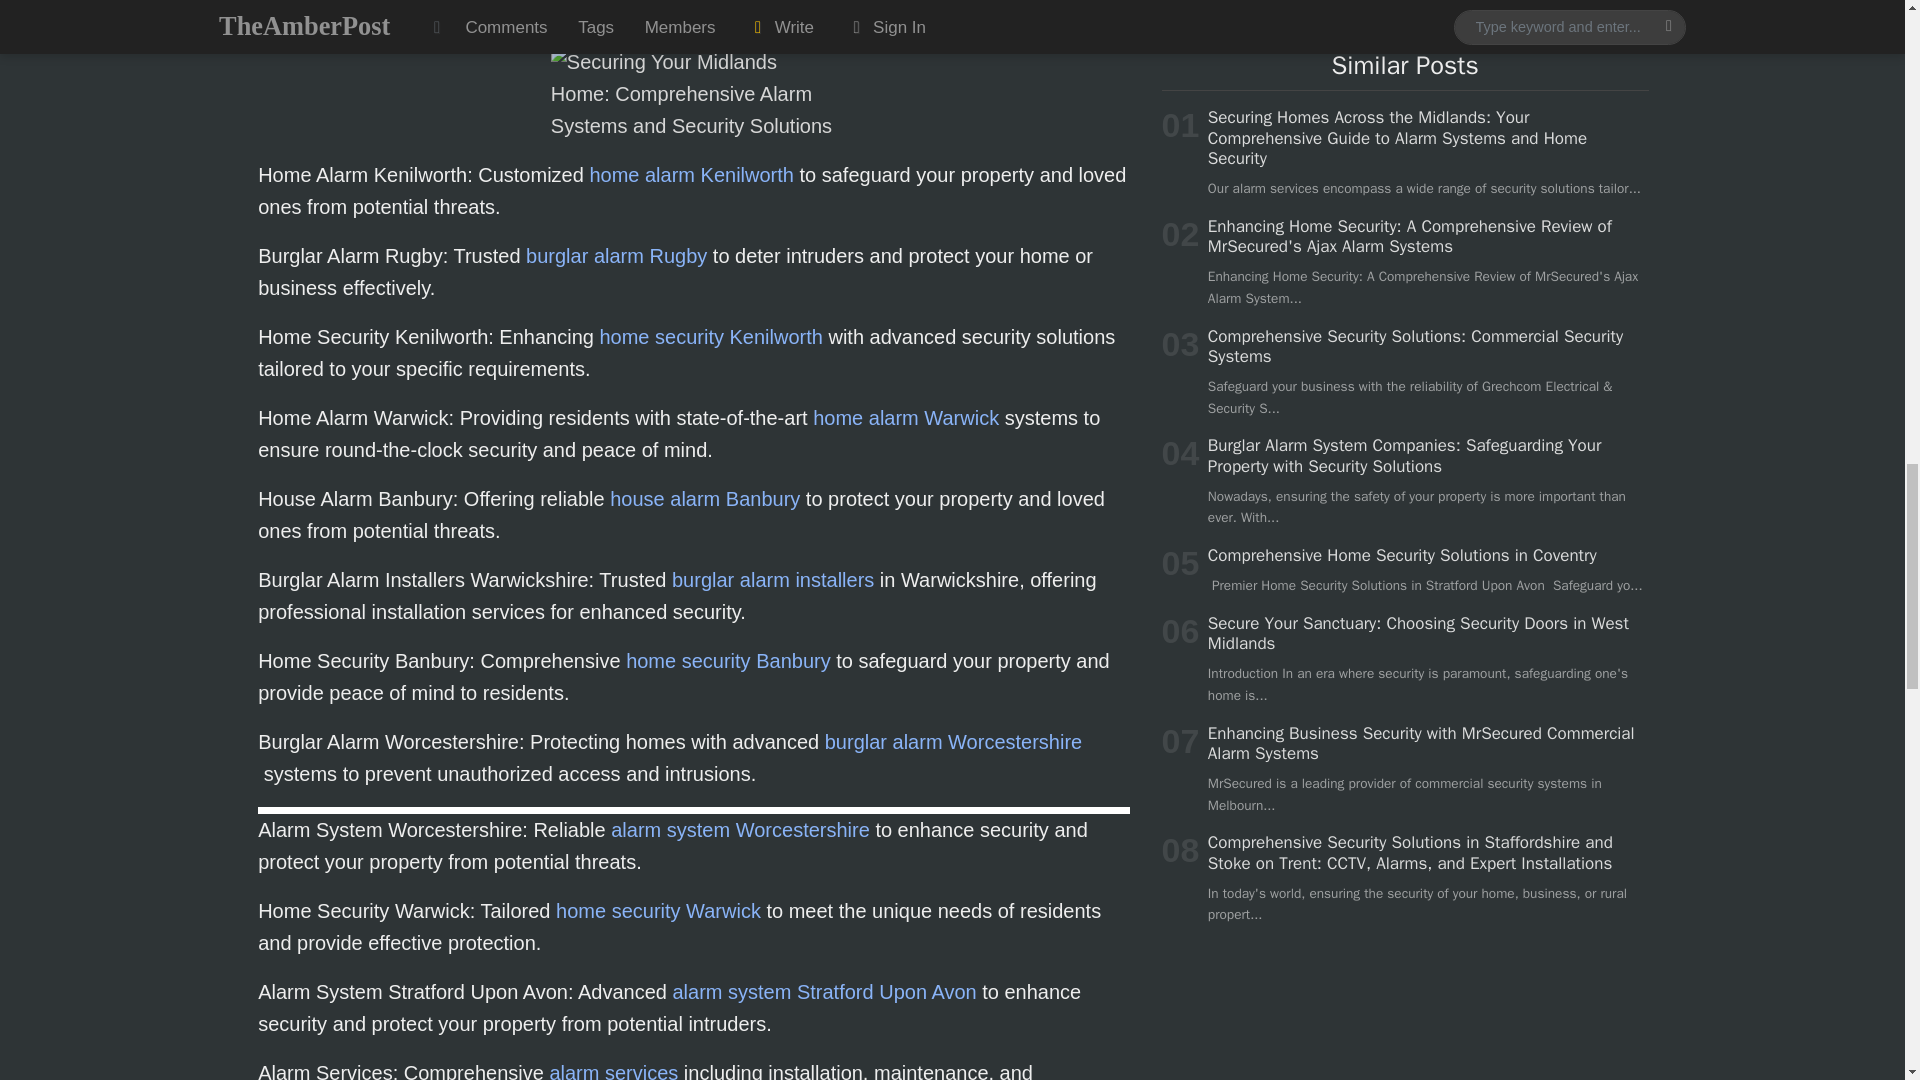 Image resolution: width=1920 pixels, height=1080 pixels. Describe the element at coordinates (710, 336) in the screenshot. I see `home security Kenilworth` at that location.